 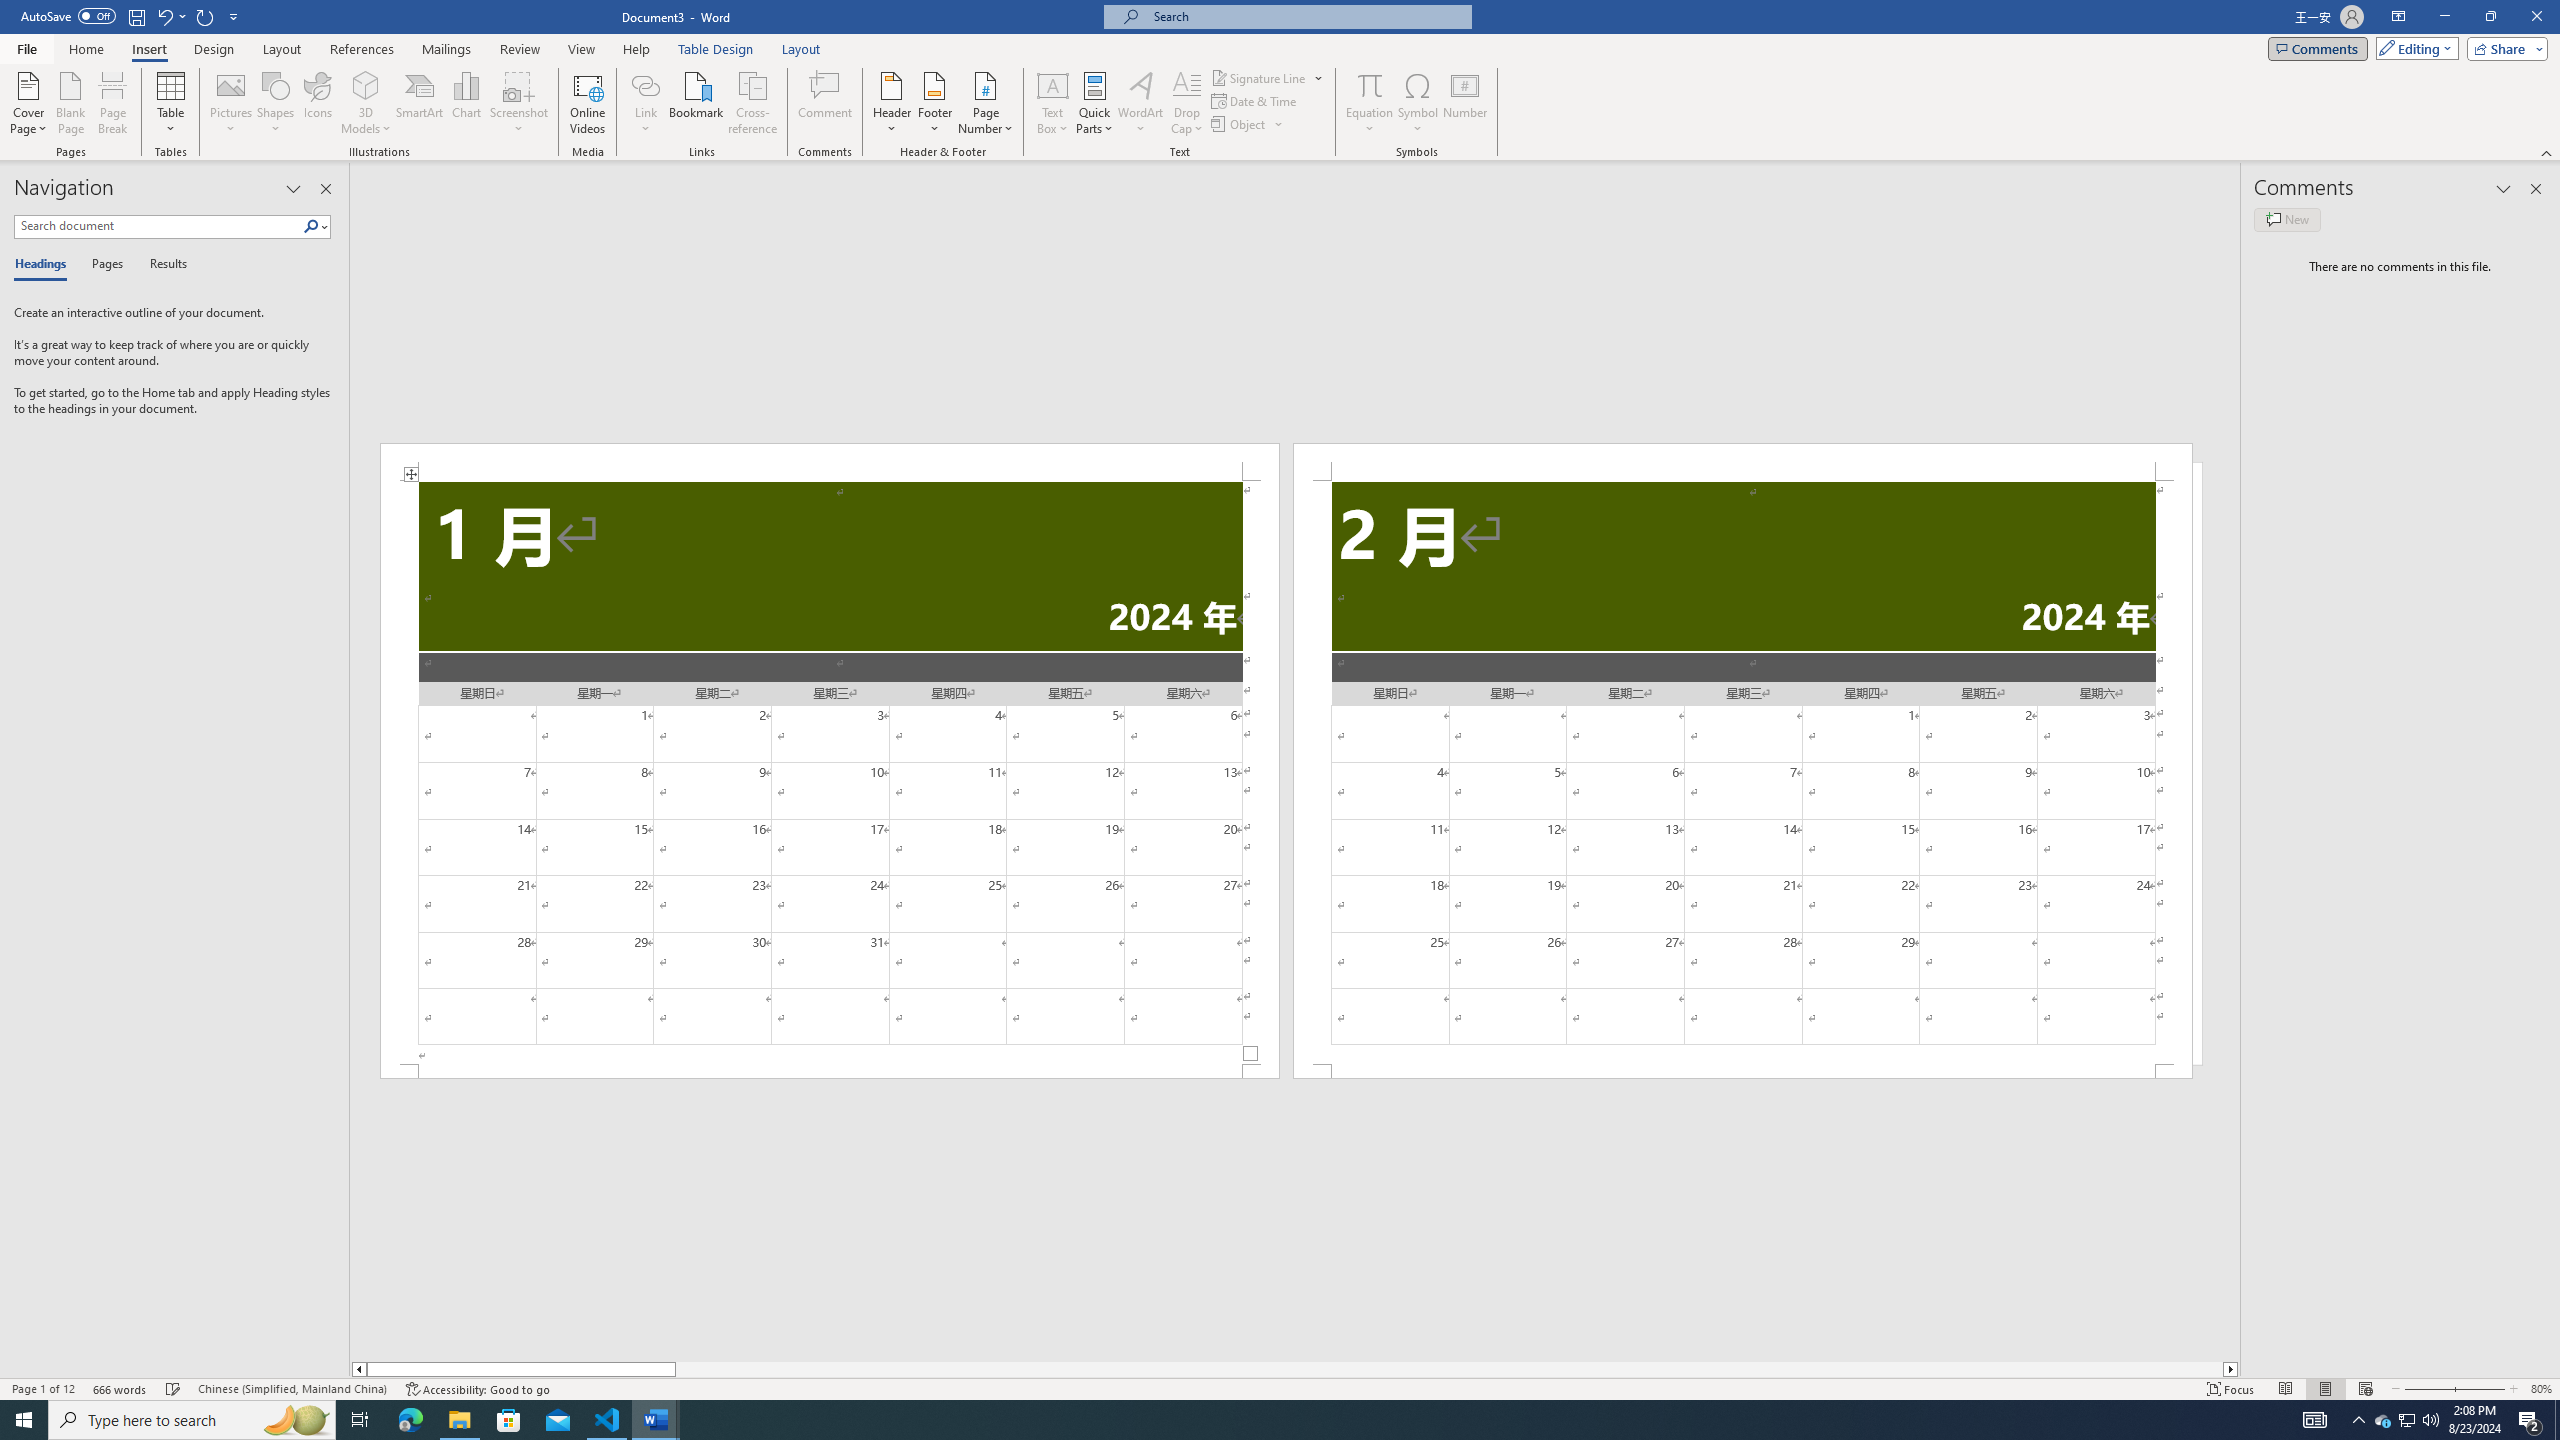 I want to click on Footer, so click(x=934, y=103).